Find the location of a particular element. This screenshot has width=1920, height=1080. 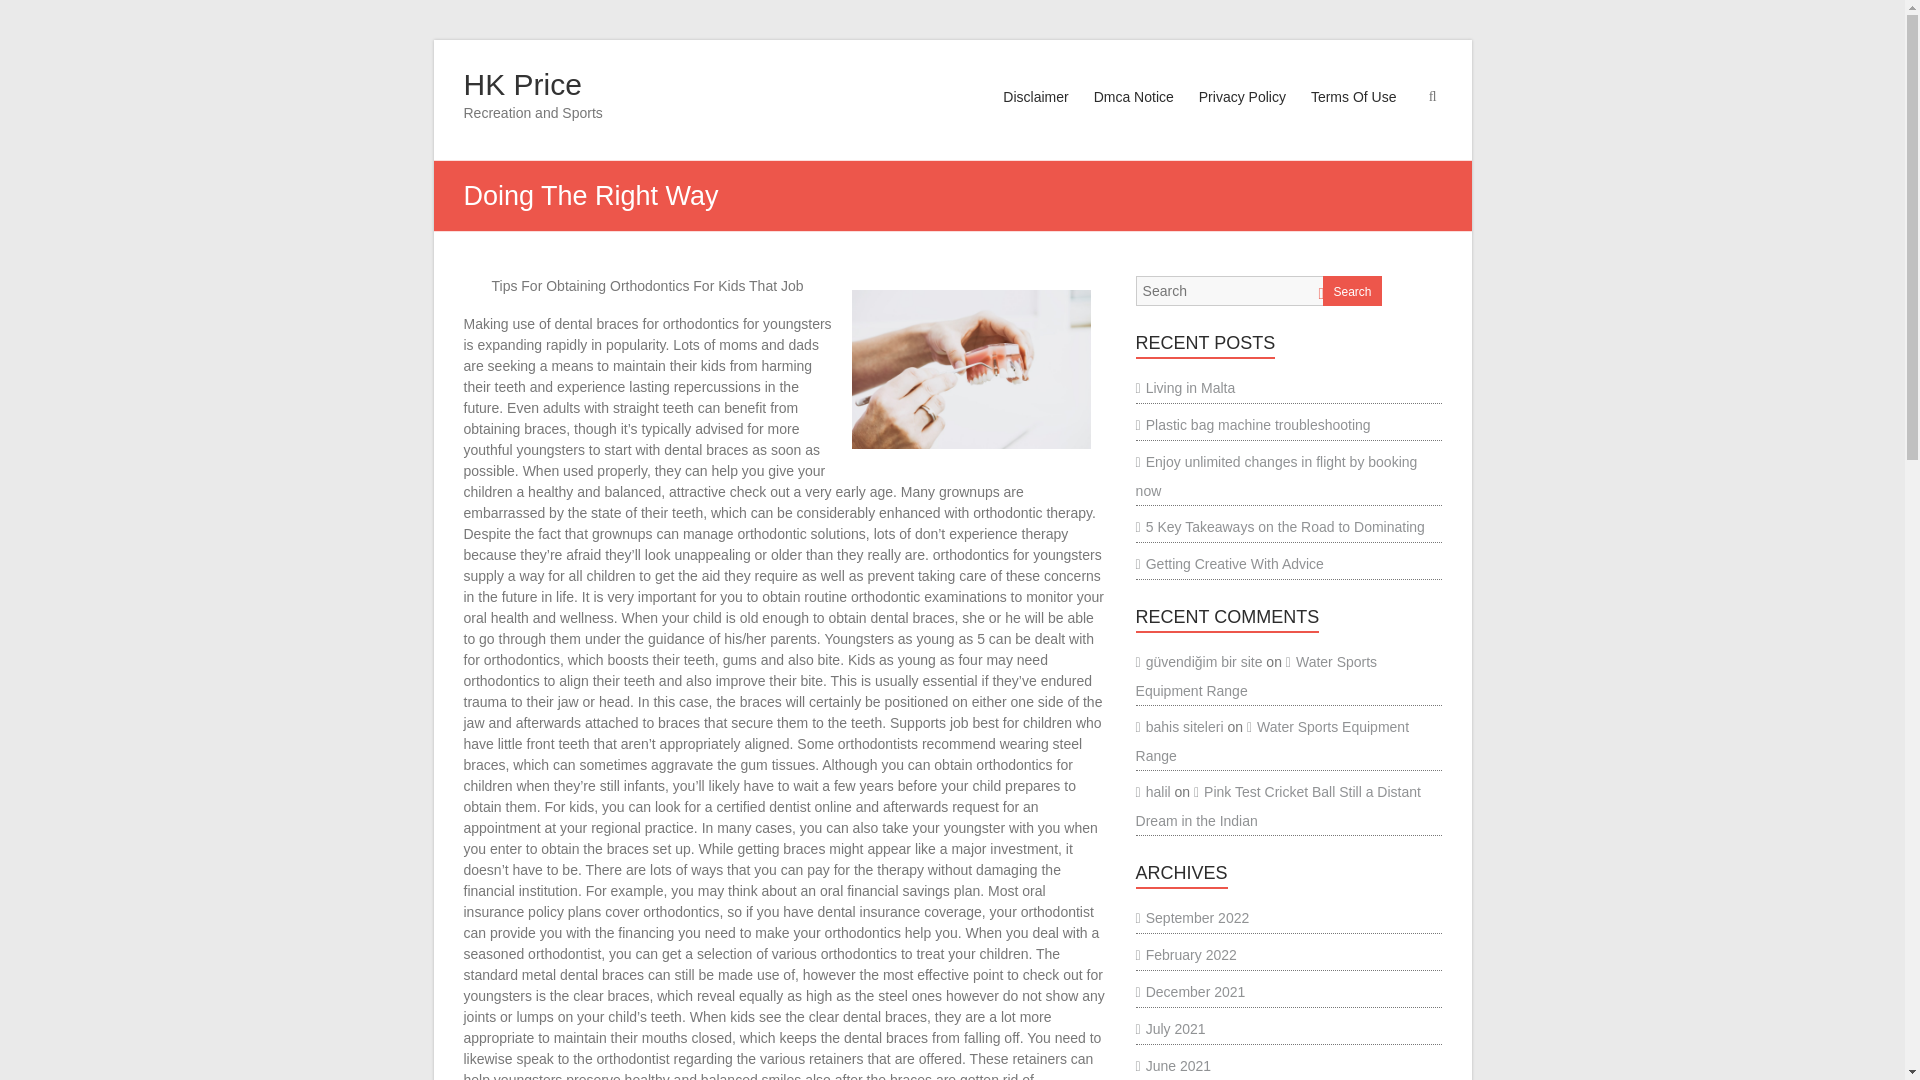

December 2021 is located at coordinates (1191, 992).